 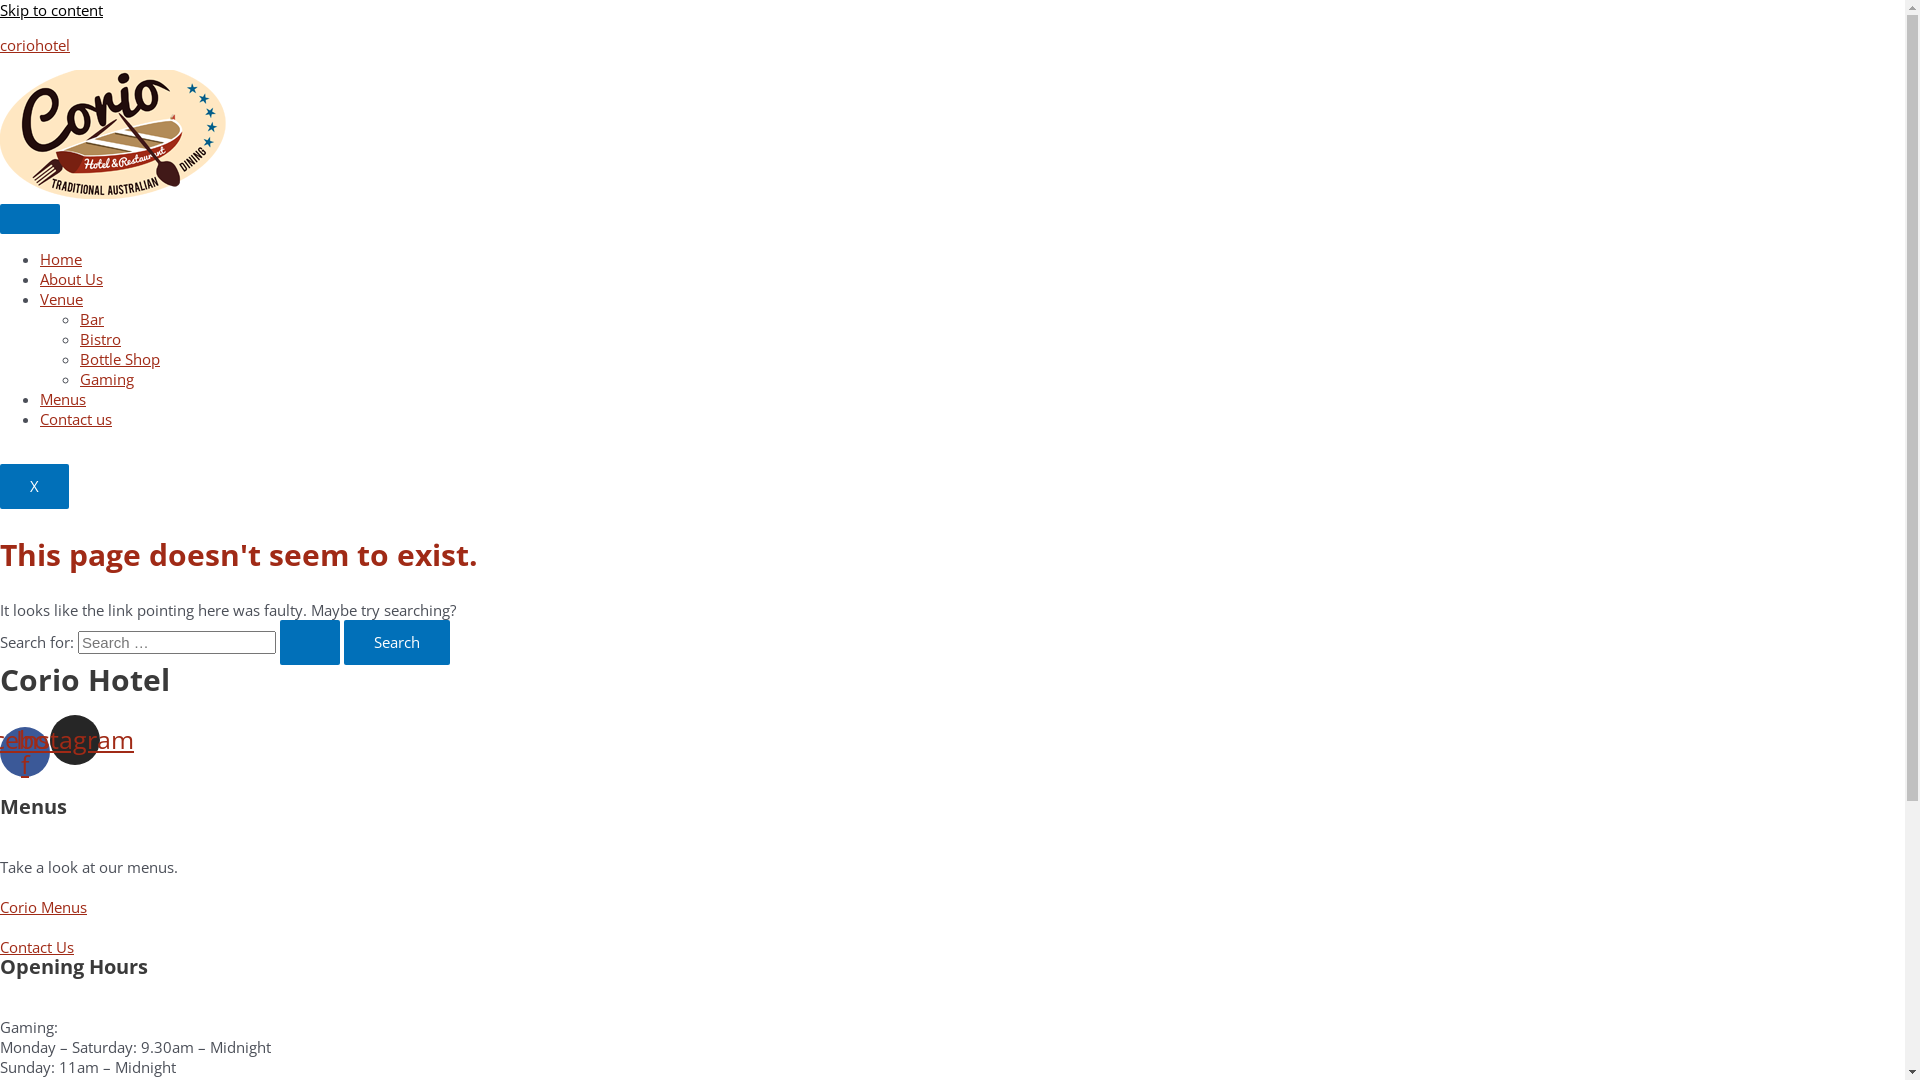 I want to click on coriohotel, so click(x=35, y=45).